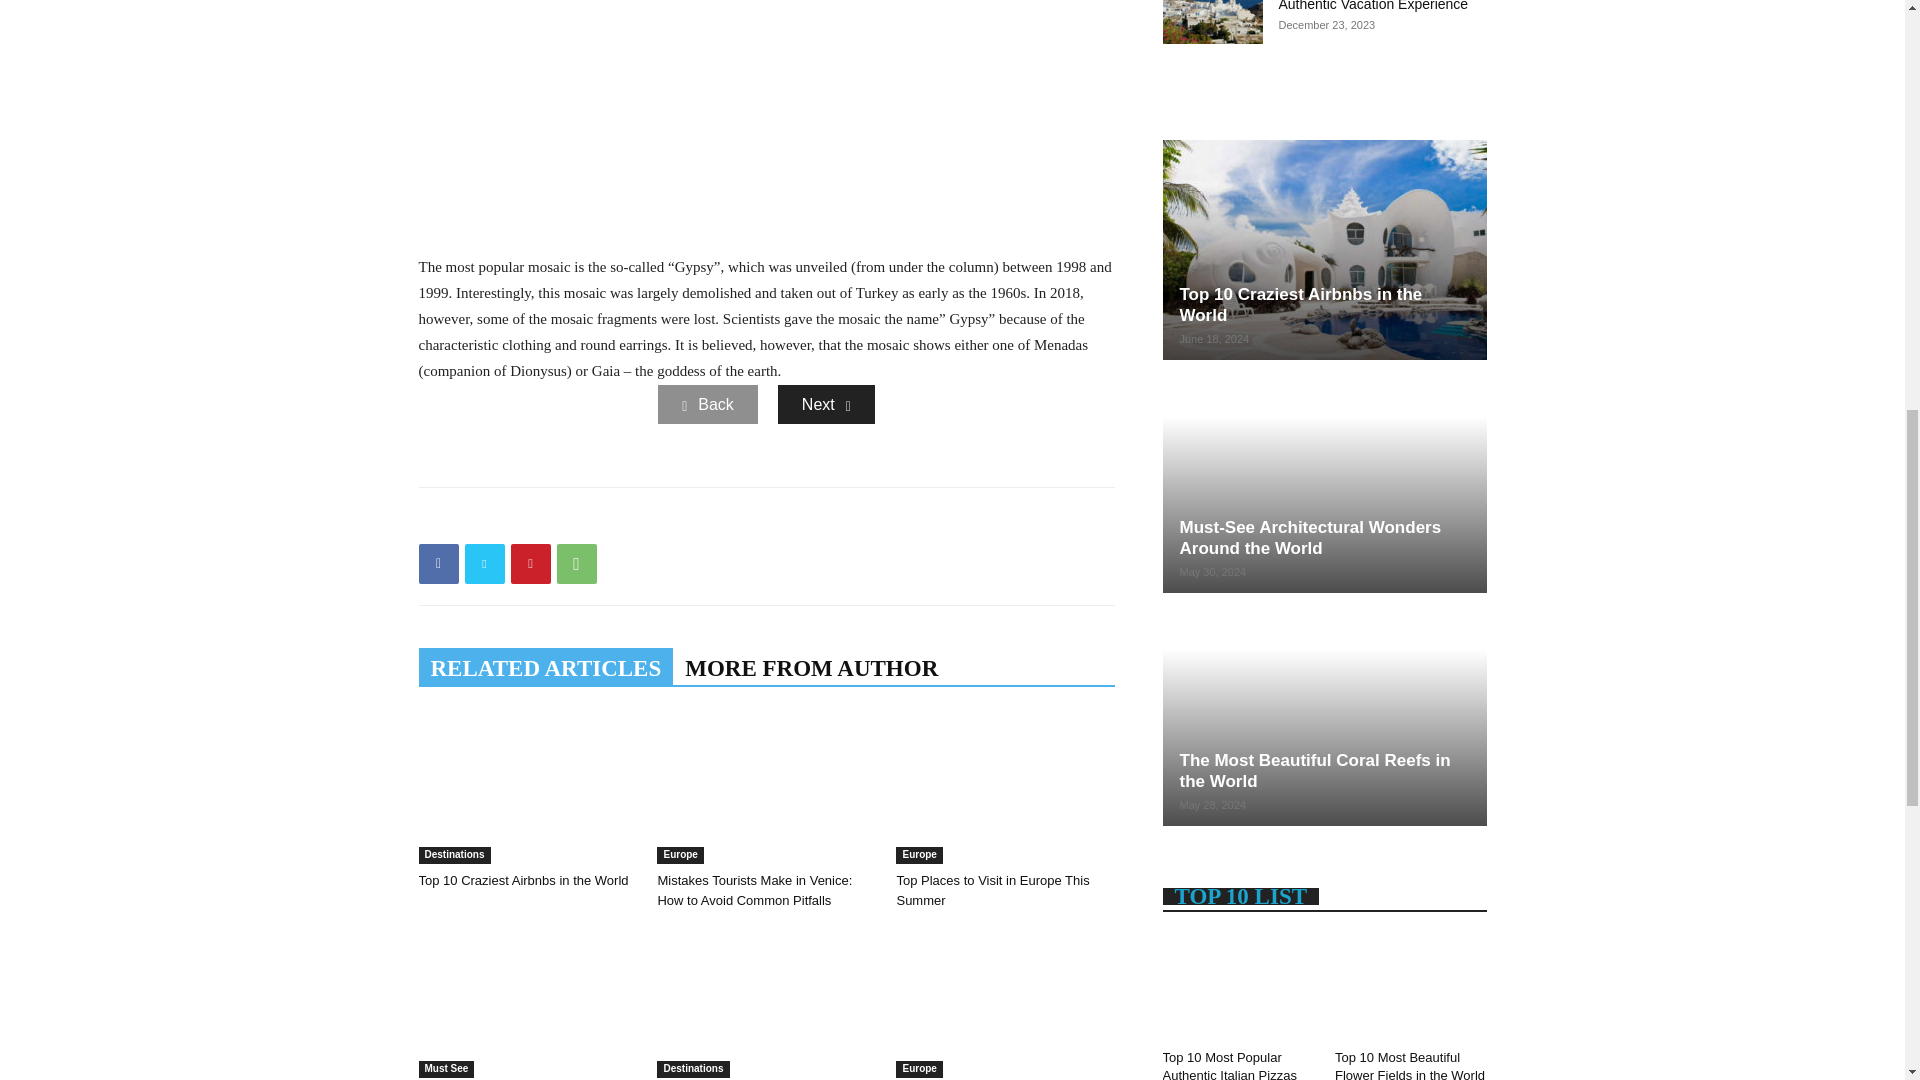 The height and width of the screenshot is (1080, 1920). Describe the element at coordinates (766, 123) in the screenshot. I see `Advertisement` at that location.